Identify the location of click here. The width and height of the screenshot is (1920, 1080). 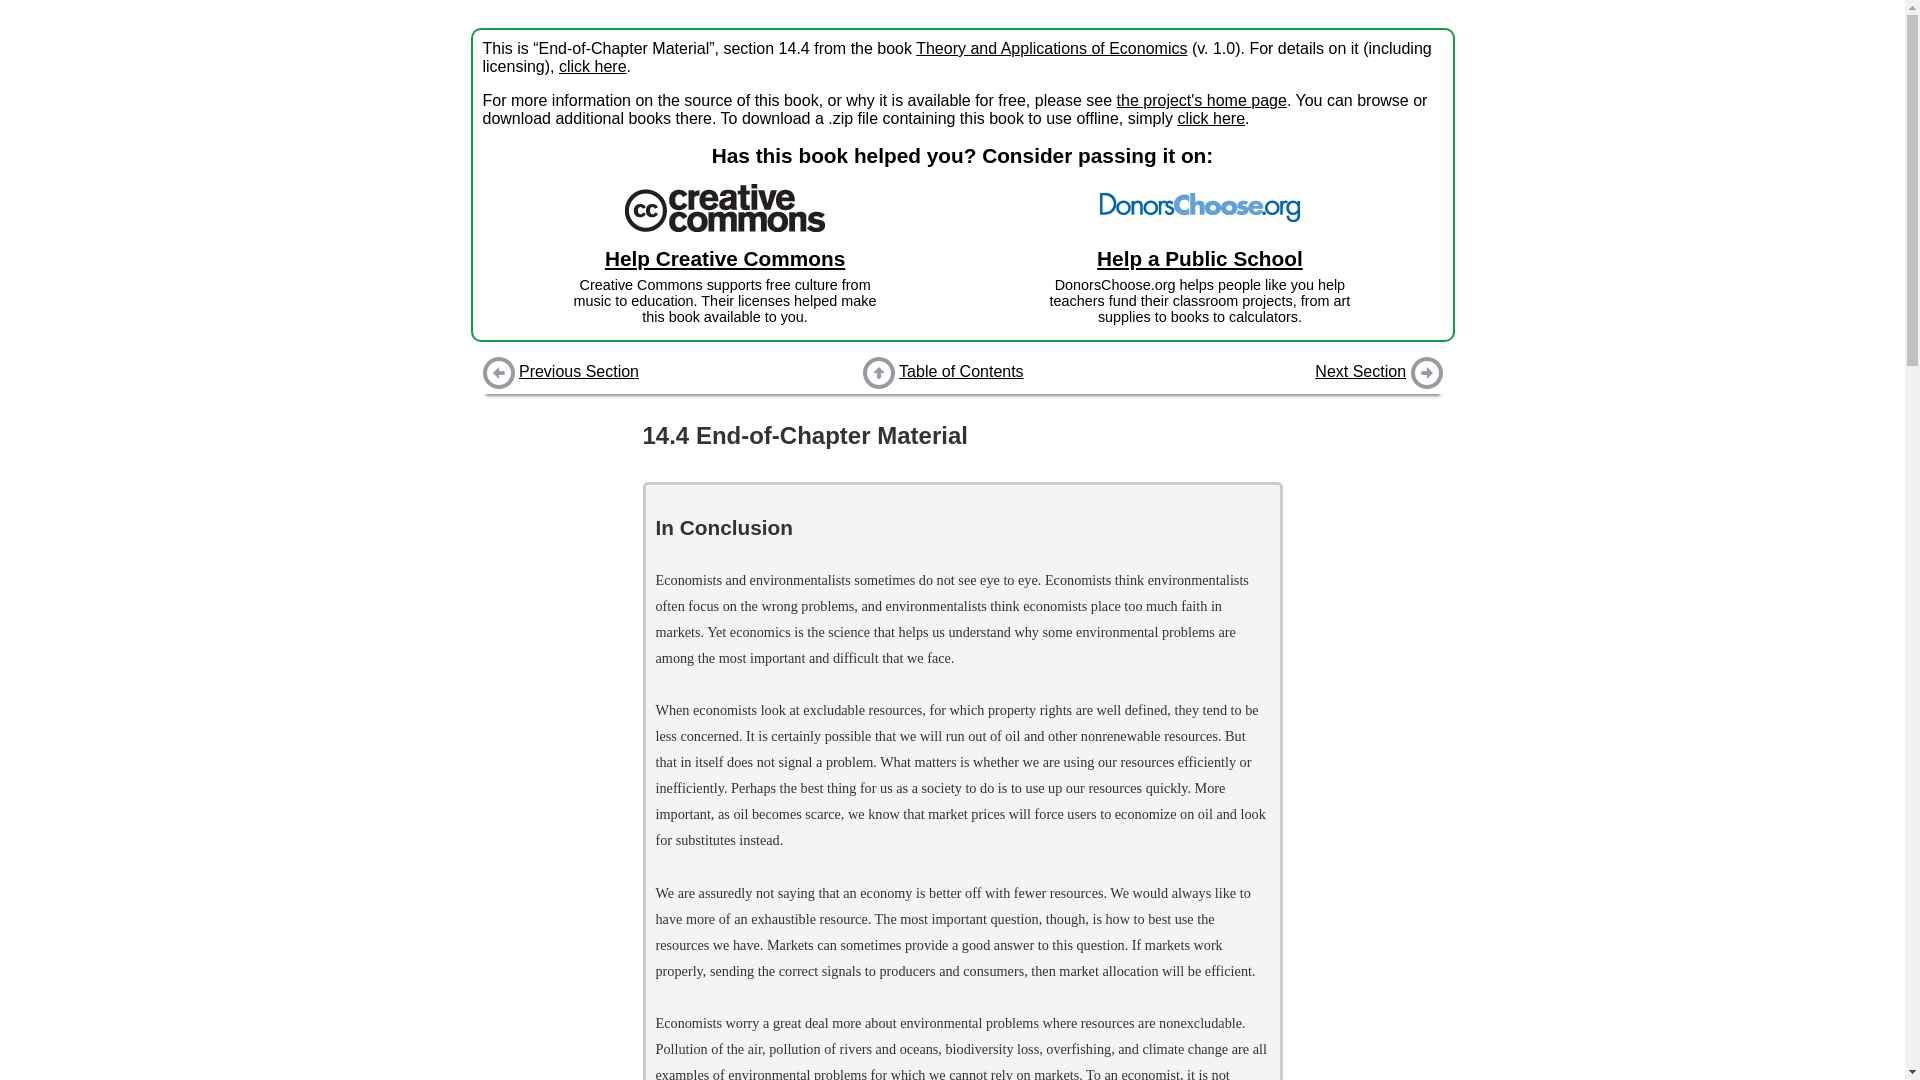
(960, 371).